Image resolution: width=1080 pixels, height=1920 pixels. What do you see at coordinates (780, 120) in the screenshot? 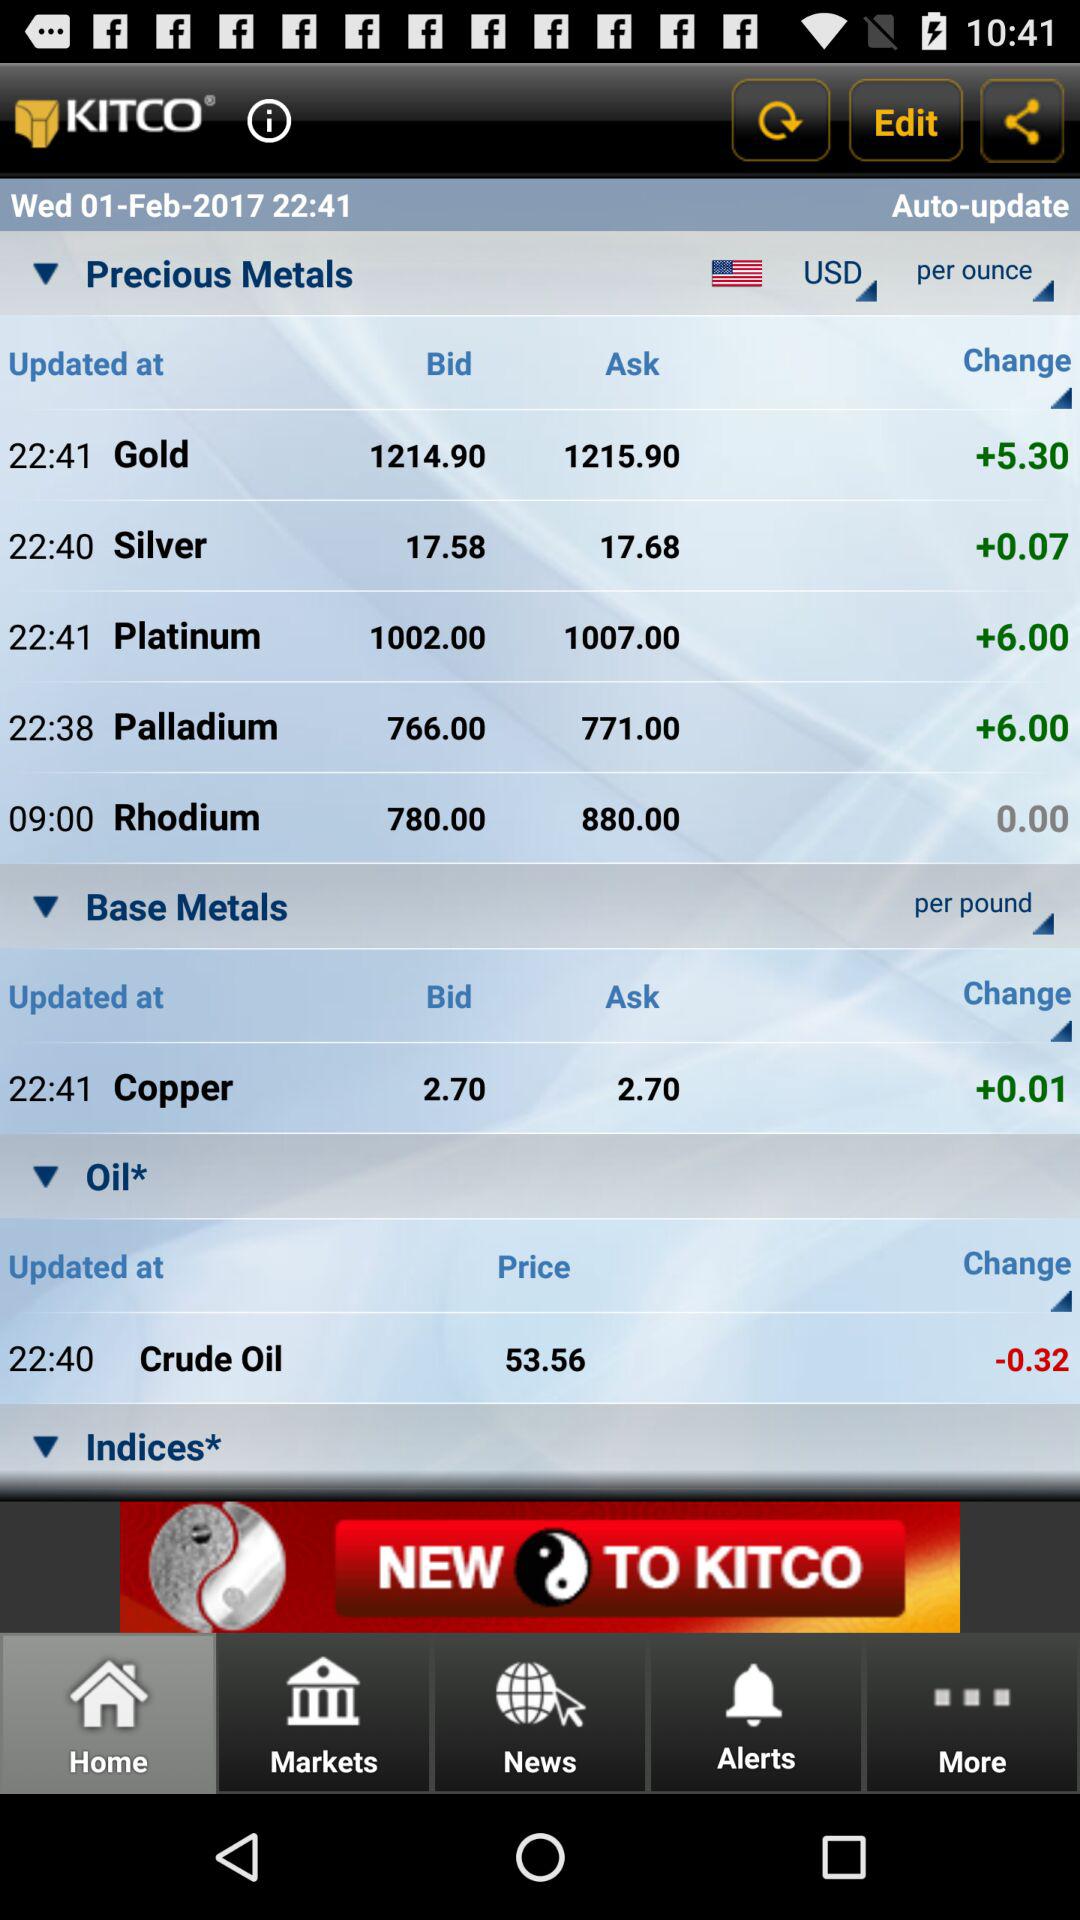
I see `refresh` at bounding box center [780, 120].